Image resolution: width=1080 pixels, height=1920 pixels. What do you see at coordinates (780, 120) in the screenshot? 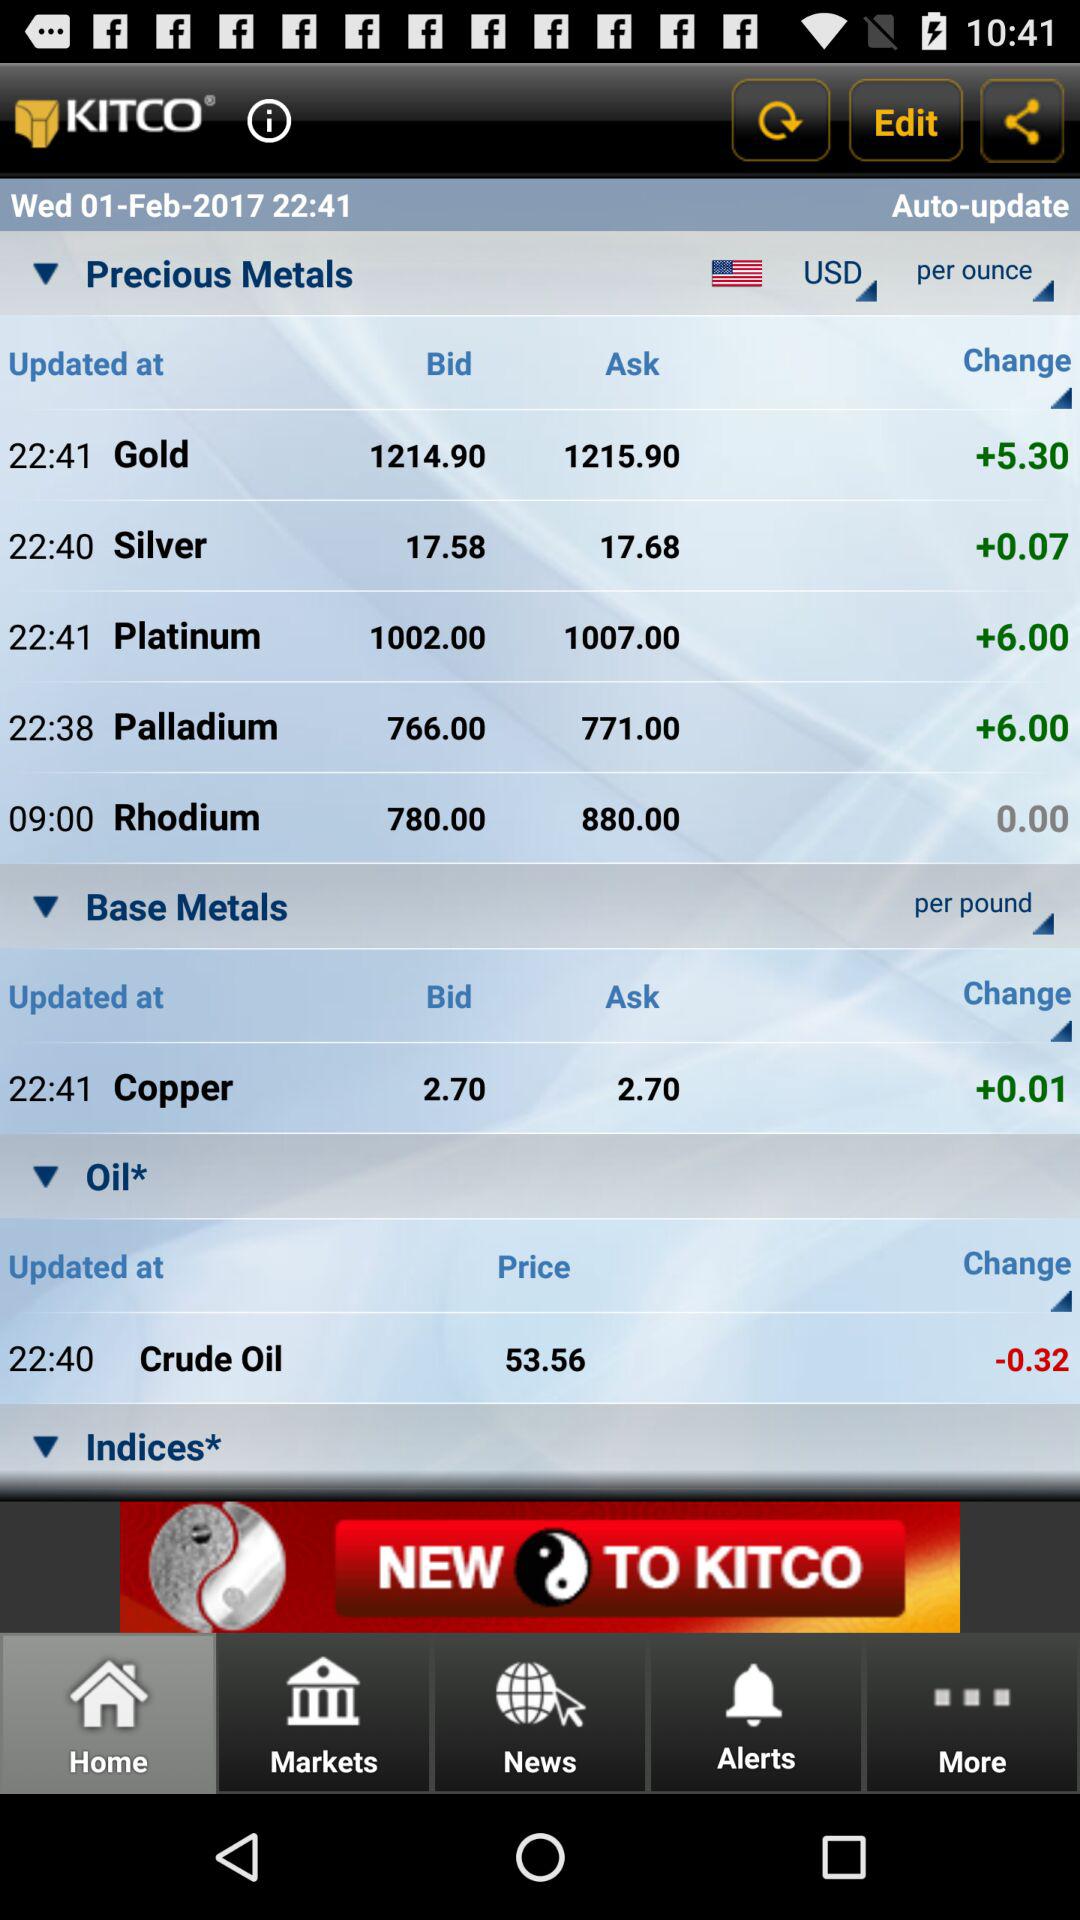
I see `refresh` at bounding box center [780, 120].